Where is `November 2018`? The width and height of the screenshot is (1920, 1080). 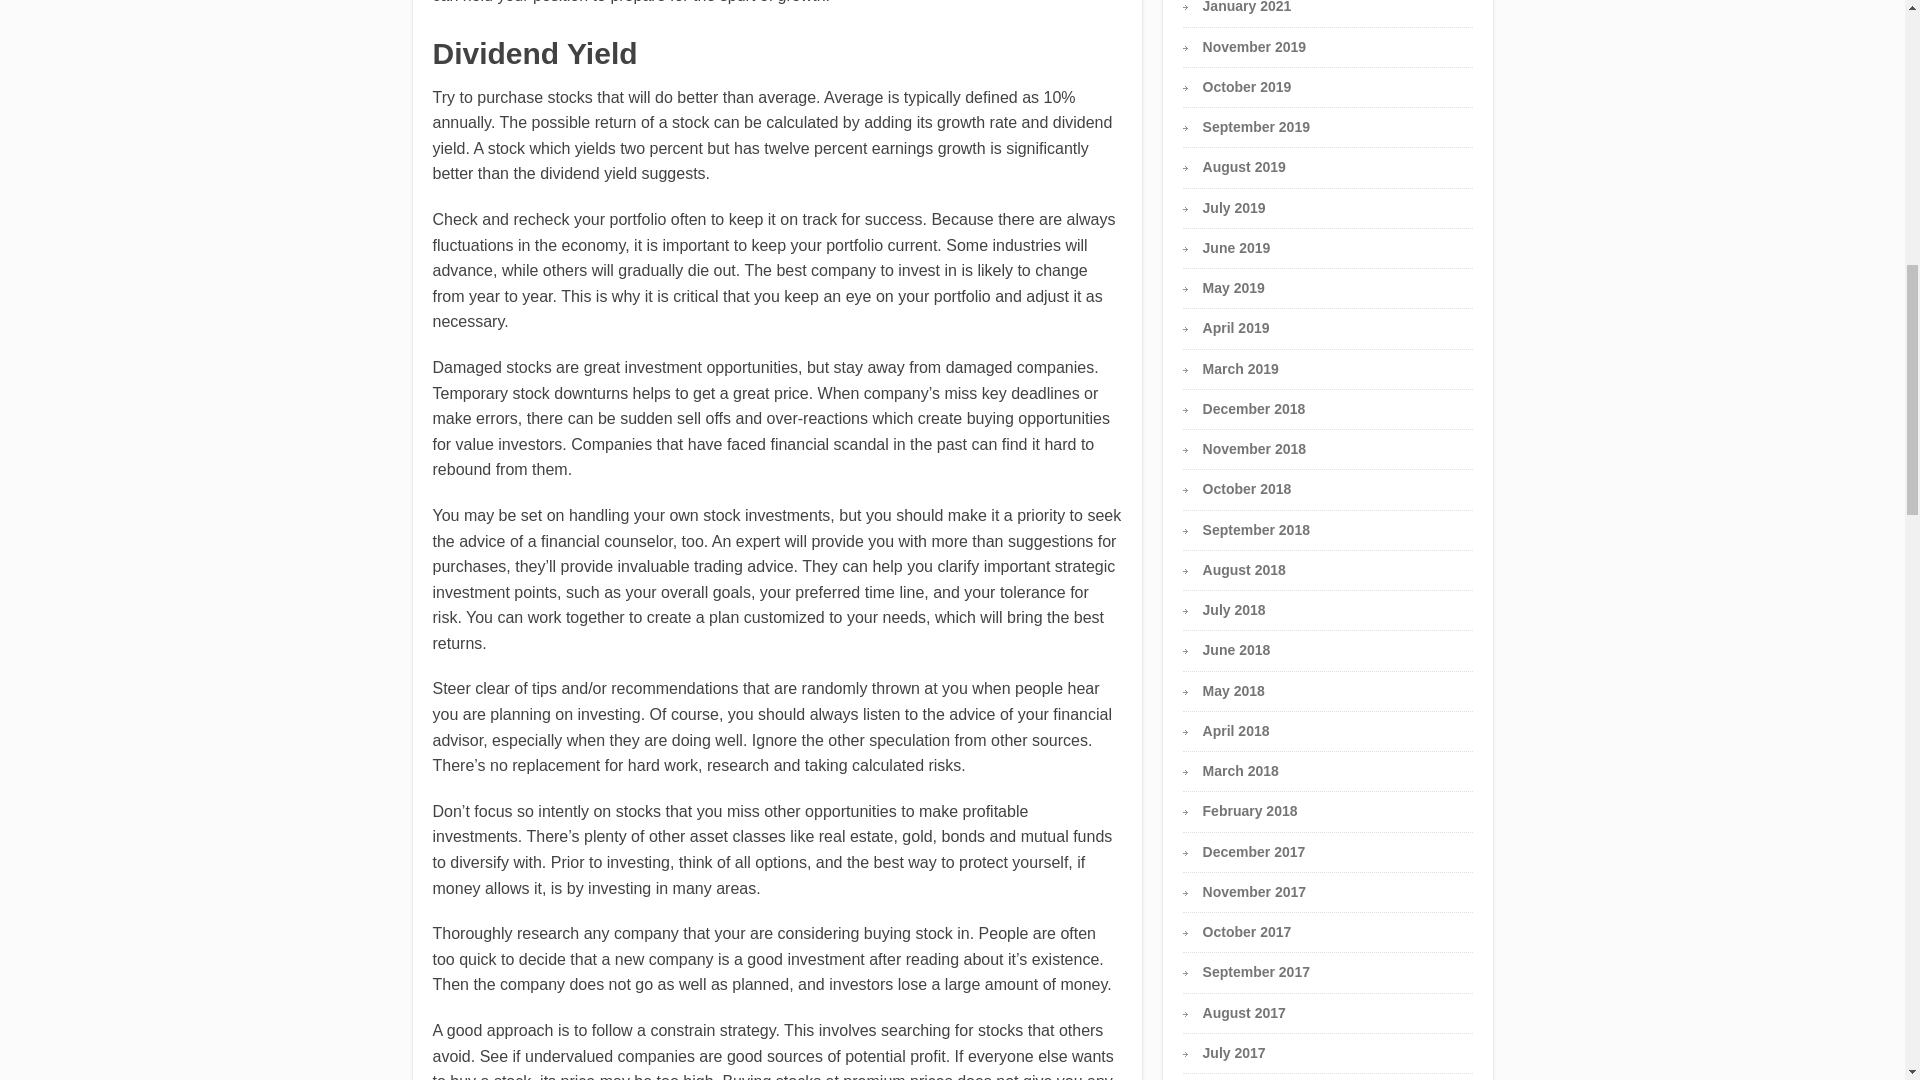
November 2018 is located at coordinates (1255, 448).